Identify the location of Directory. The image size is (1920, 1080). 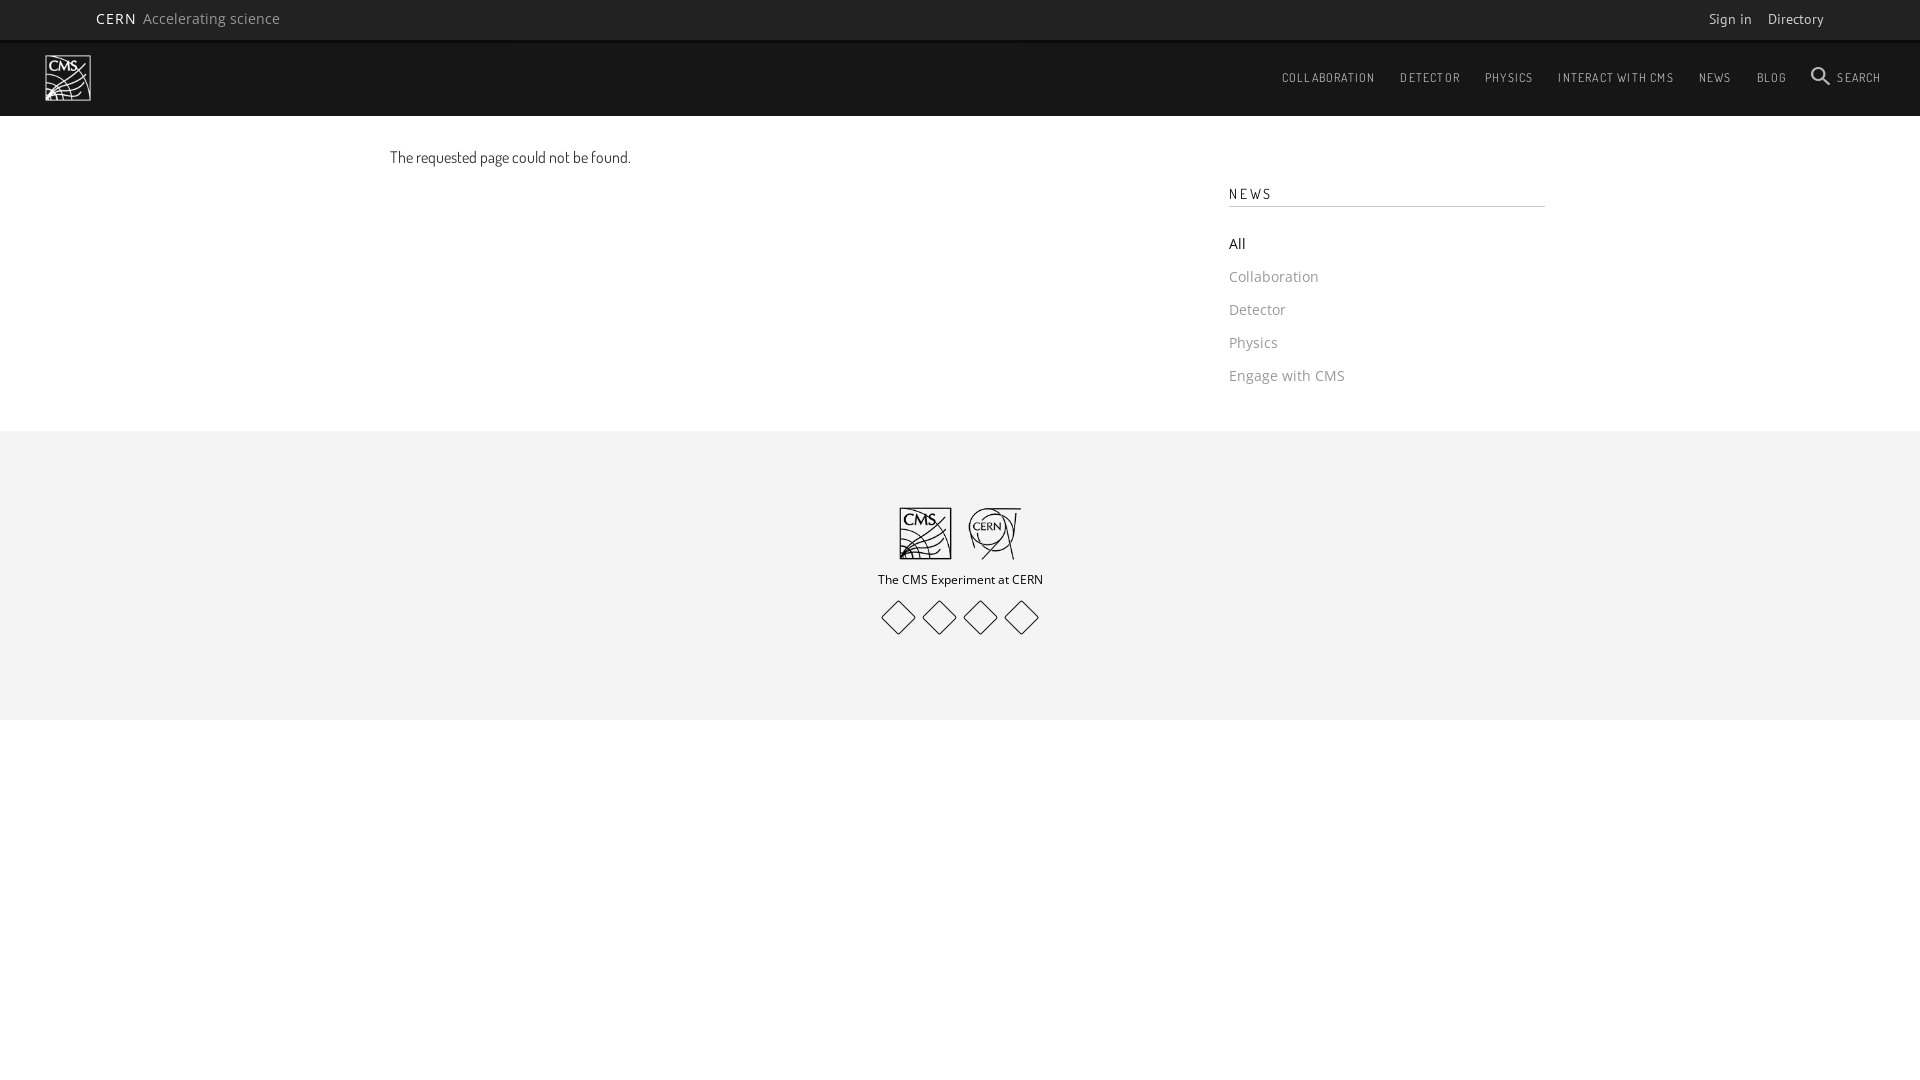
(1796, 19).